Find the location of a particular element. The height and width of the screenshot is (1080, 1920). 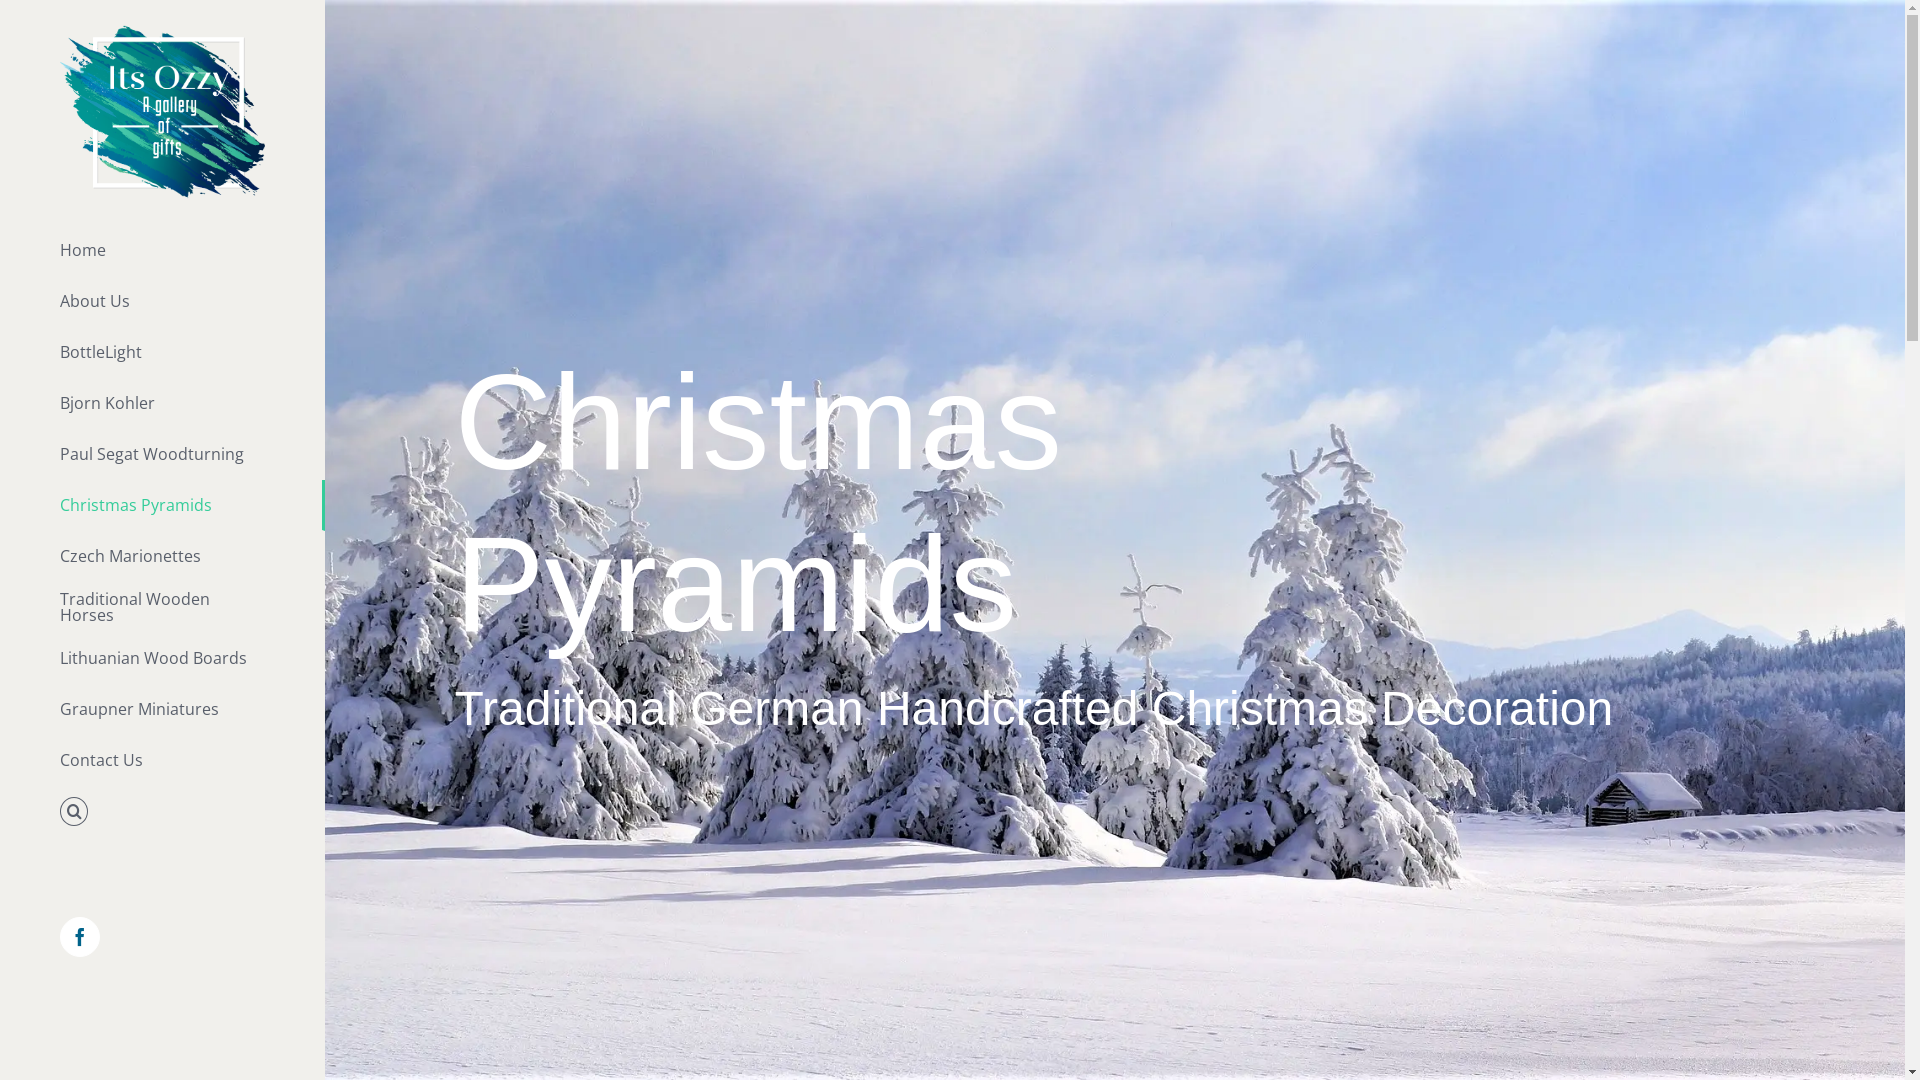

Bjorn Kohler is located at coordinates (162, 404).